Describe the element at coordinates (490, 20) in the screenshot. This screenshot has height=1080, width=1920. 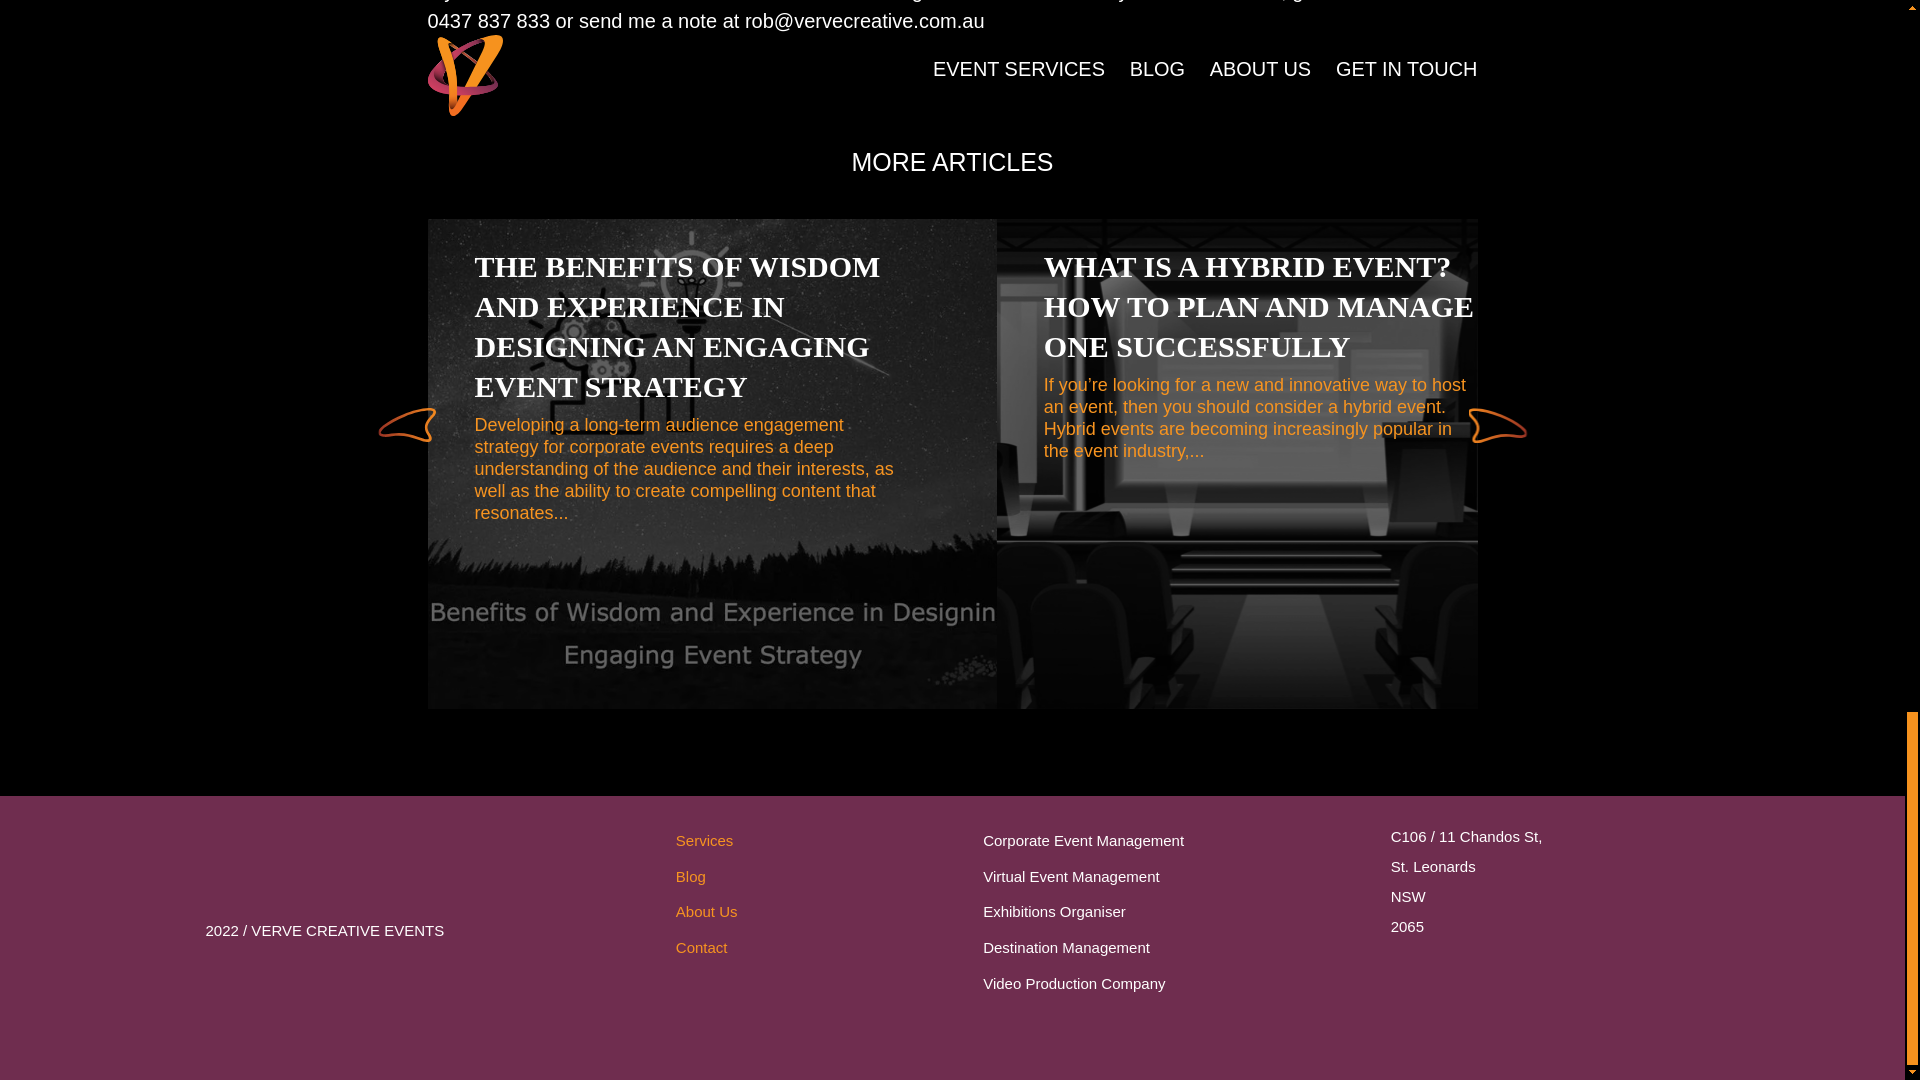
I see `0437 837 833` at that location.